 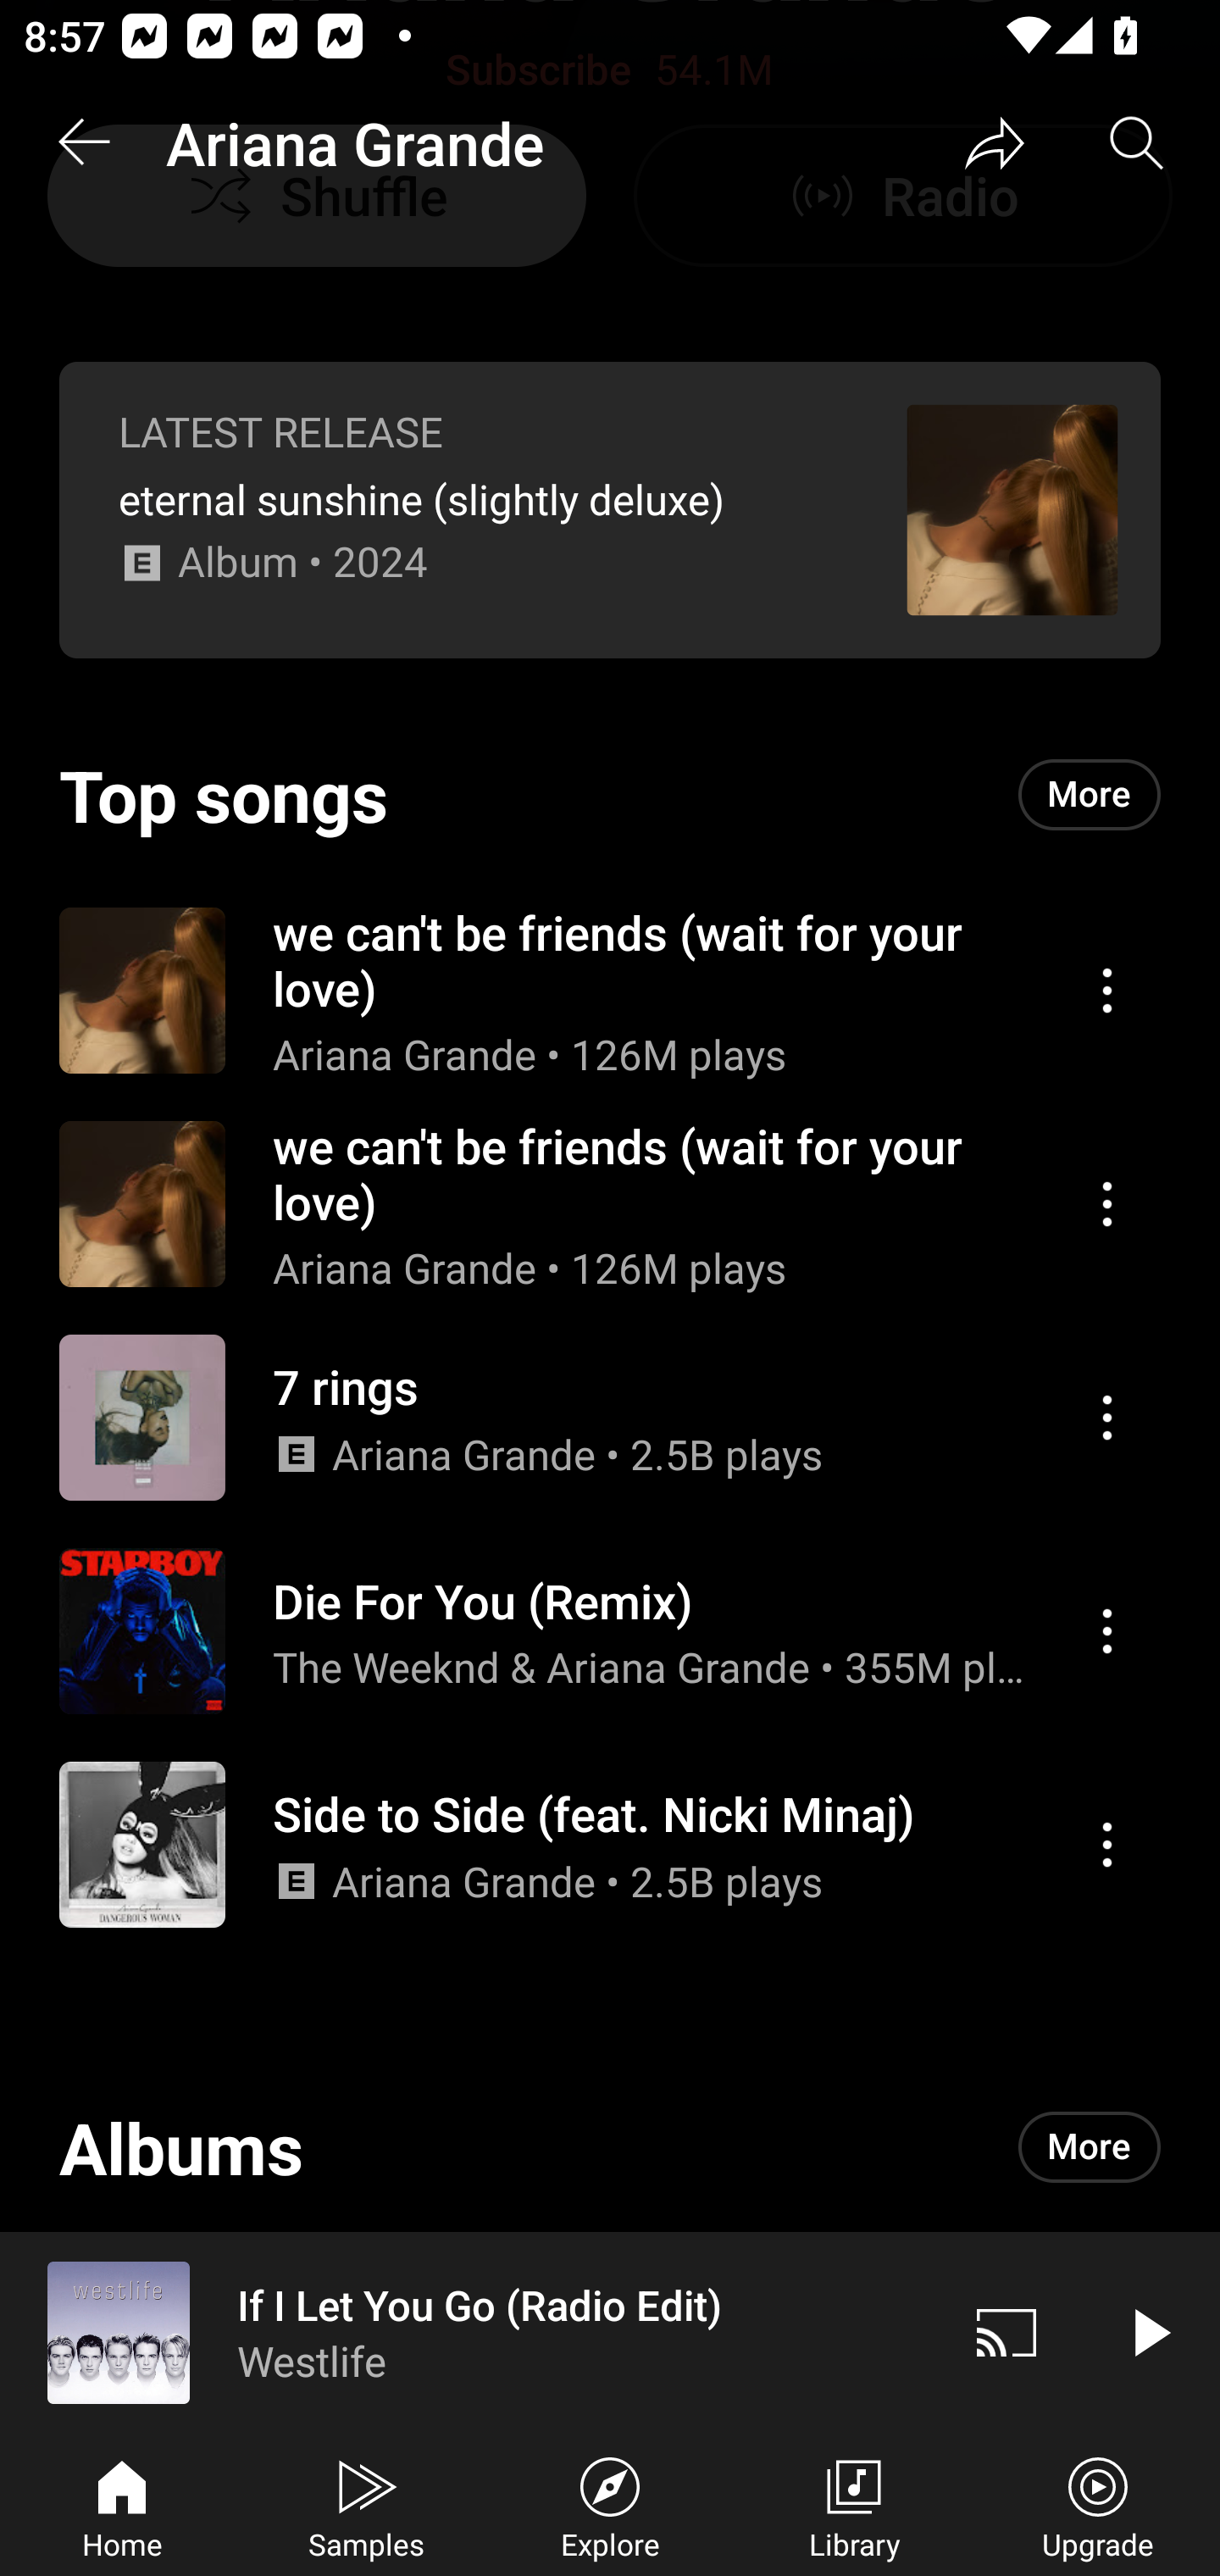 What do you see at coordinates (610, 990) in the screenshot?
I see `Action menu` at bounding box center [610, 990].